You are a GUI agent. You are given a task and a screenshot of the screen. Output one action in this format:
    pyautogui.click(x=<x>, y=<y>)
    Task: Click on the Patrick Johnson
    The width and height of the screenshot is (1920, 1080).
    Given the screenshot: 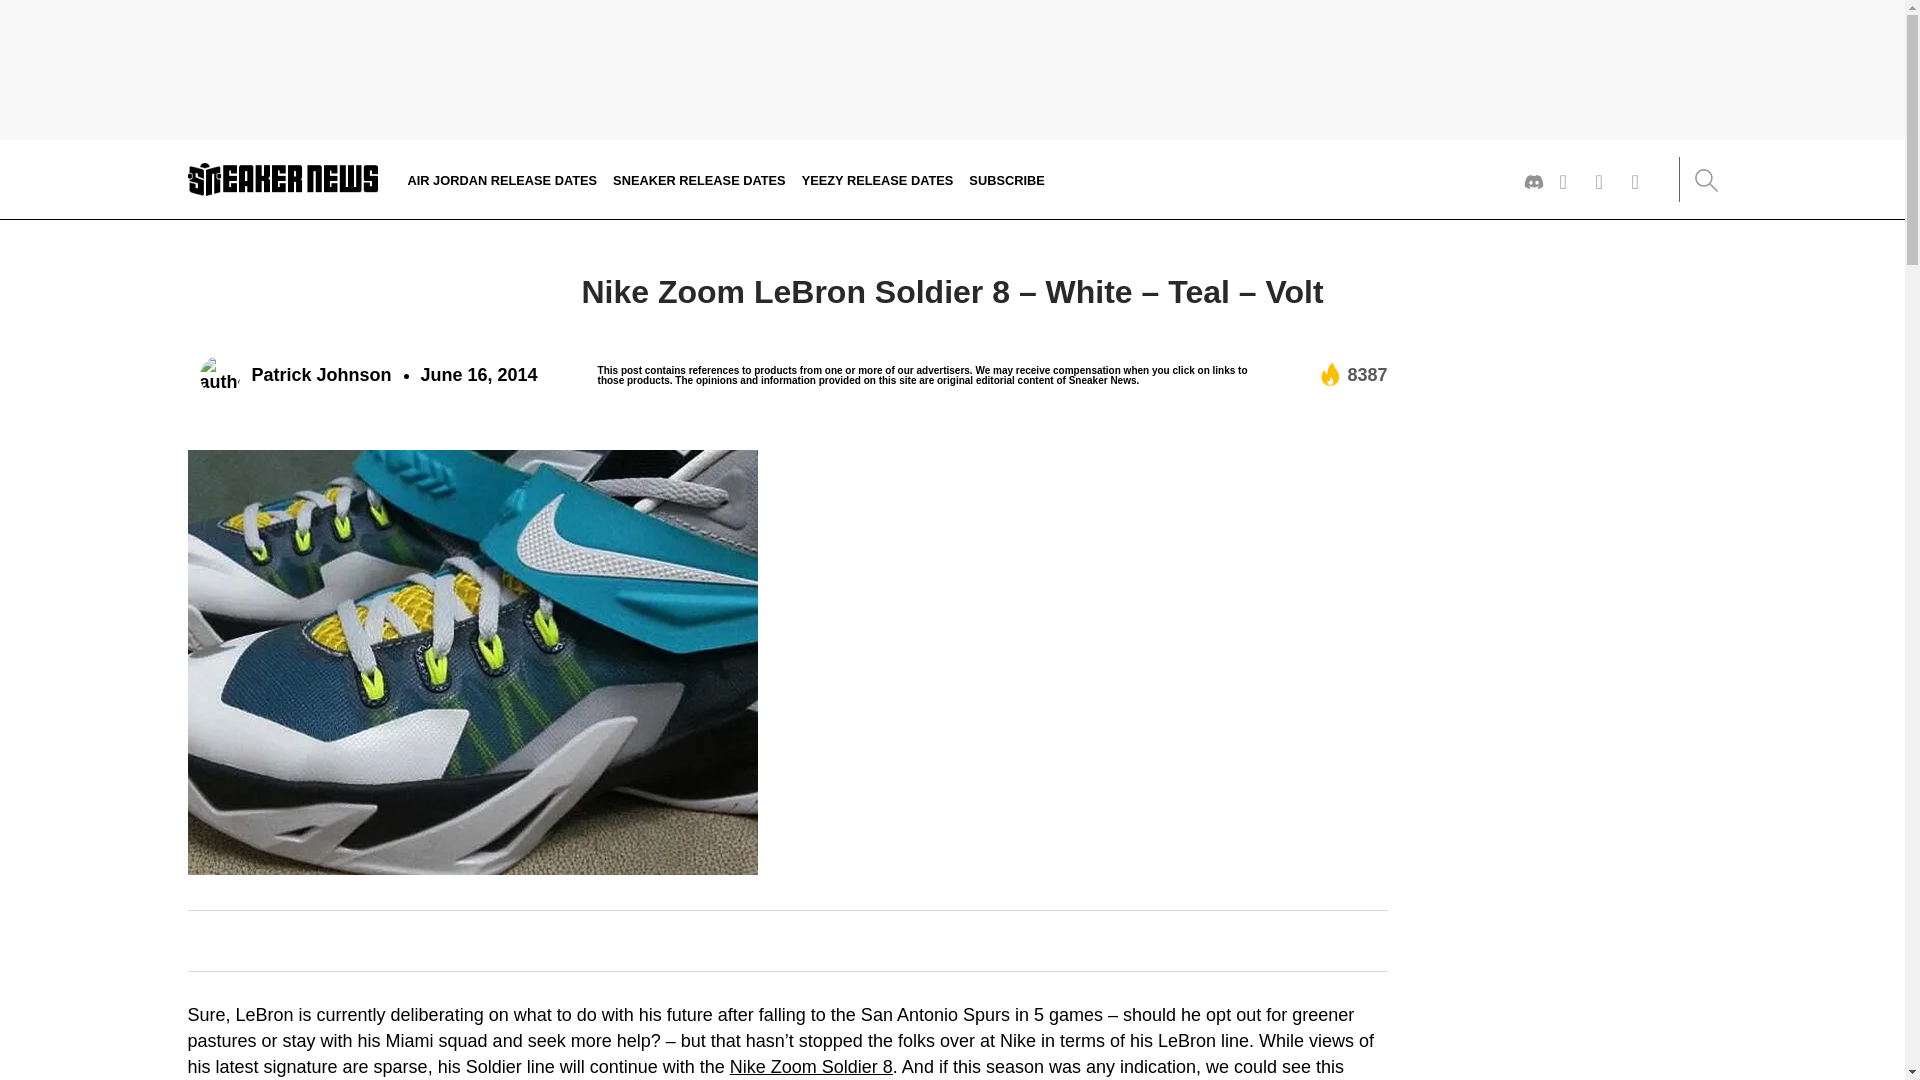 What is the action you would take?
    pyautogui.click(x=295, y=376)
    